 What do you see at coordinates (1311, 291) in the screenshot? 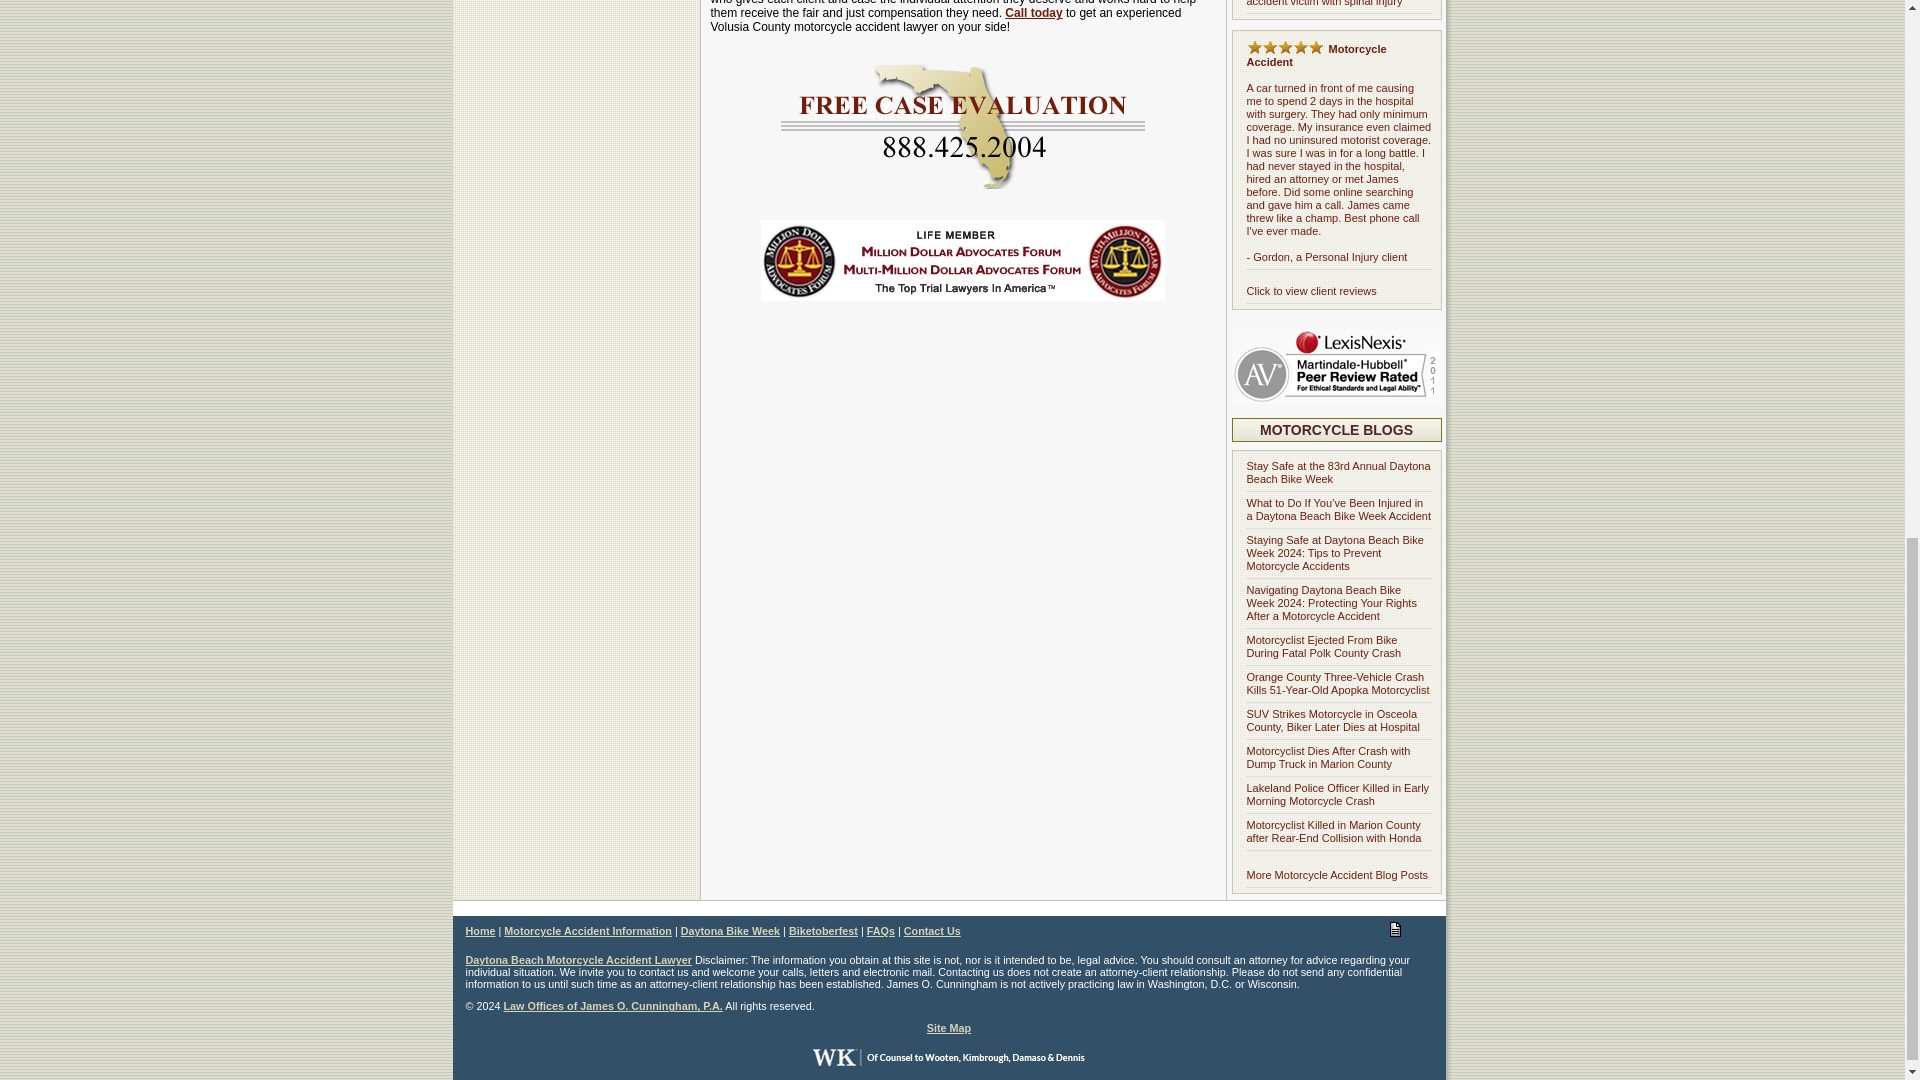
I see `Click to view client reviews` at bounding box center [1311, 291].